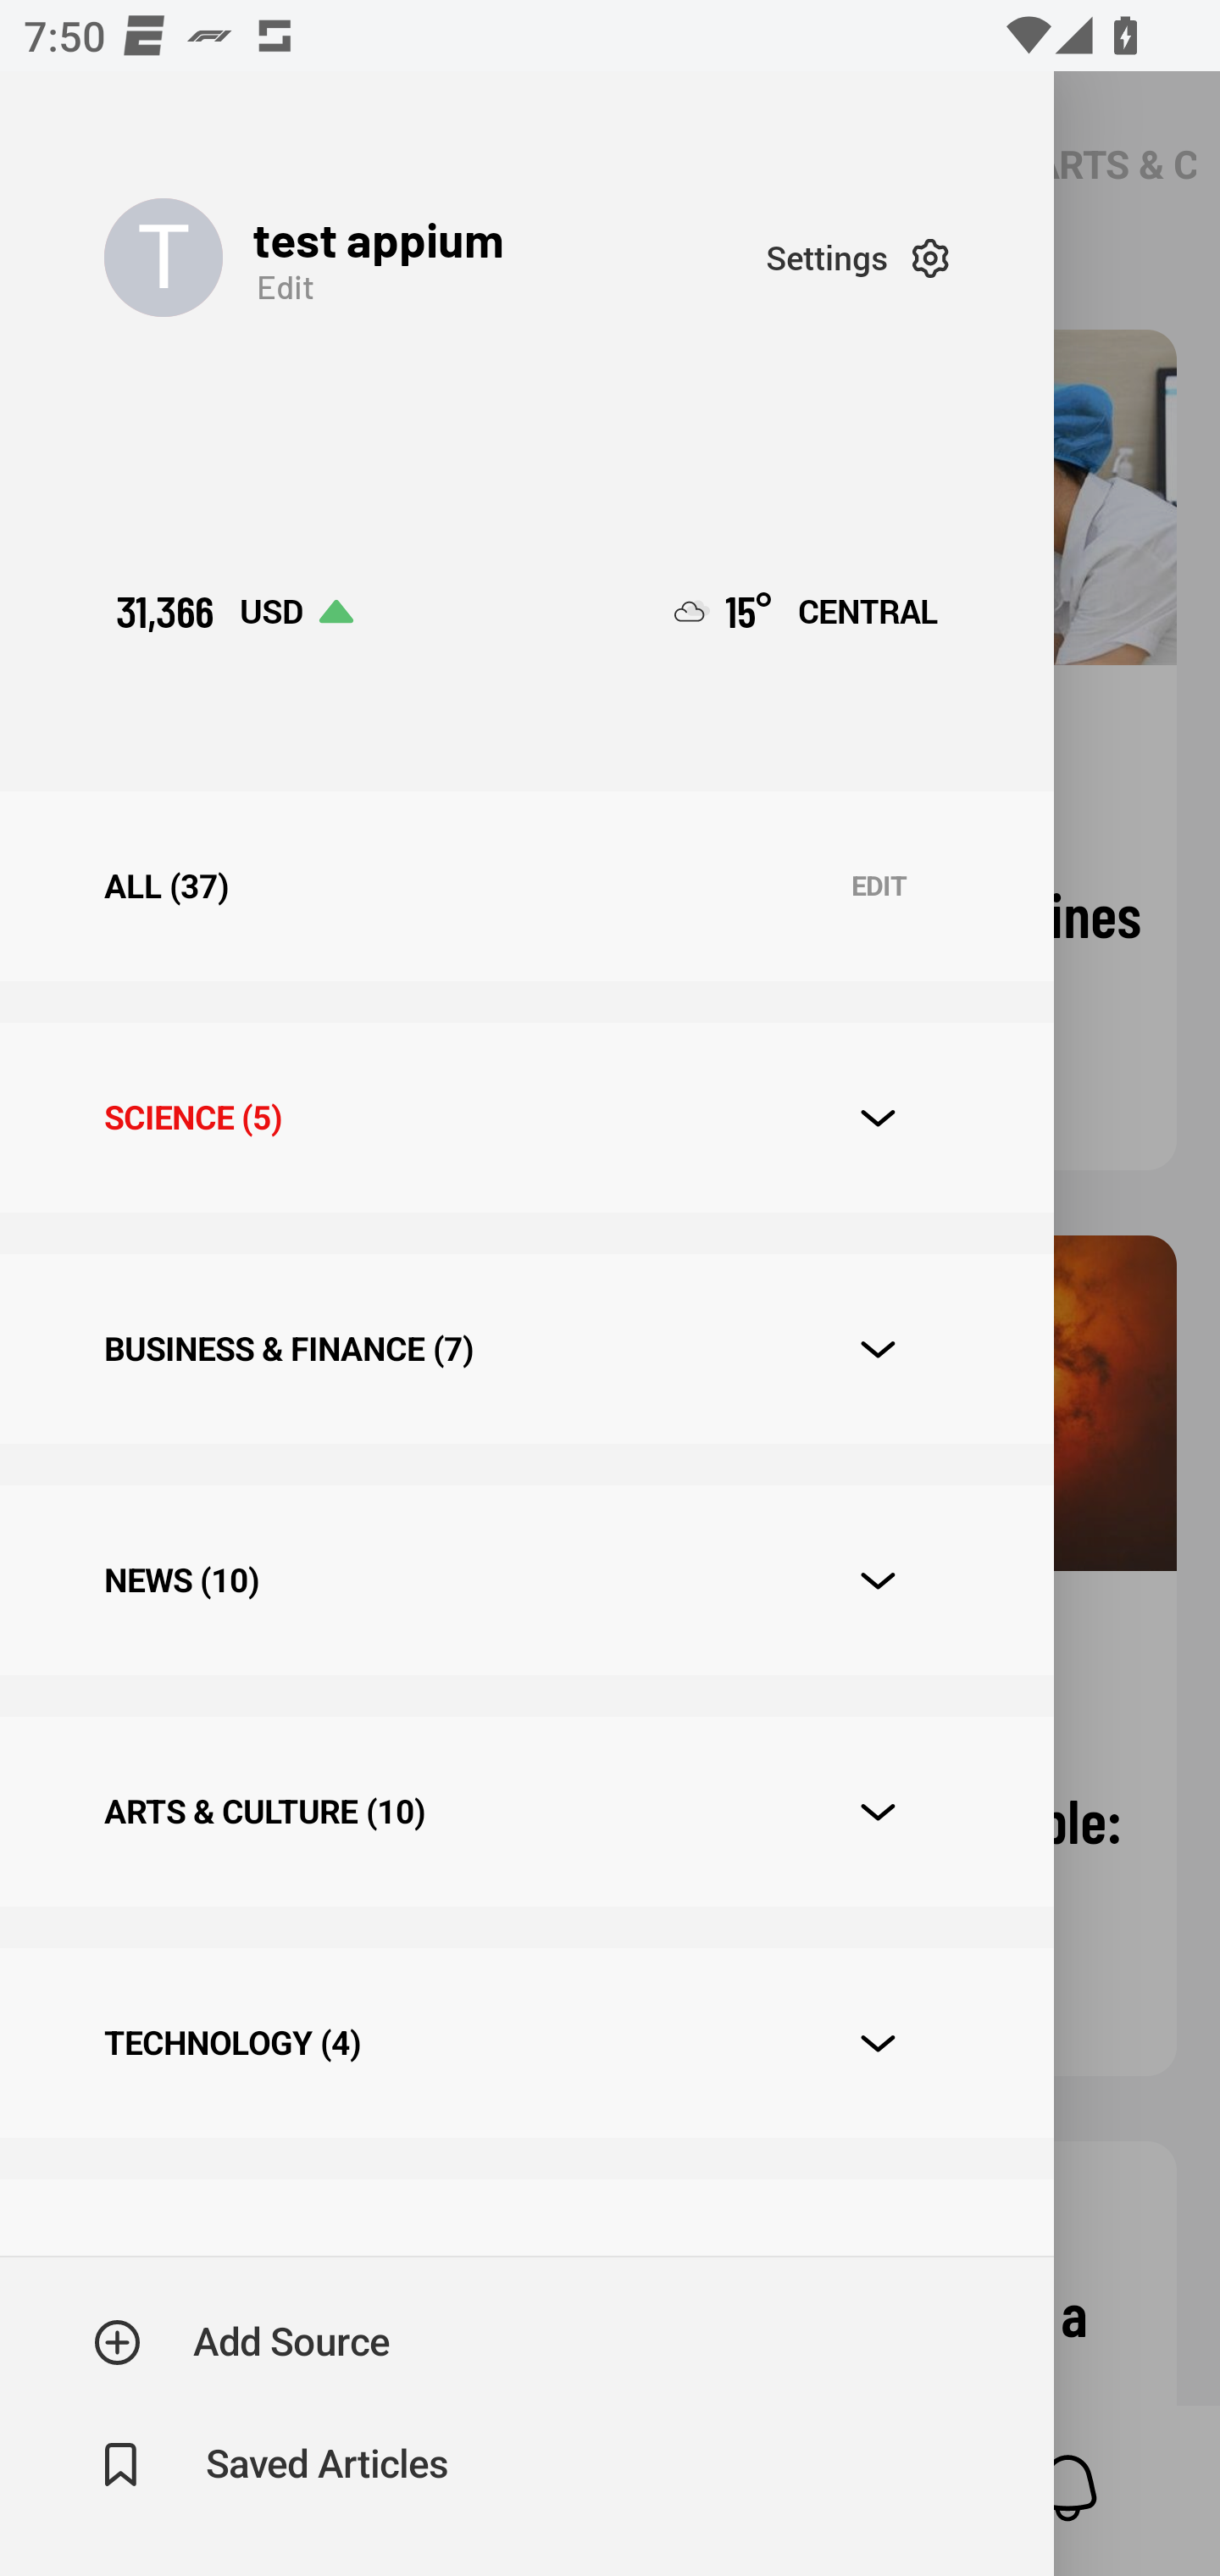 The image size is (1220, 2576). I want to click on Expand Button, so click(878, 2044).